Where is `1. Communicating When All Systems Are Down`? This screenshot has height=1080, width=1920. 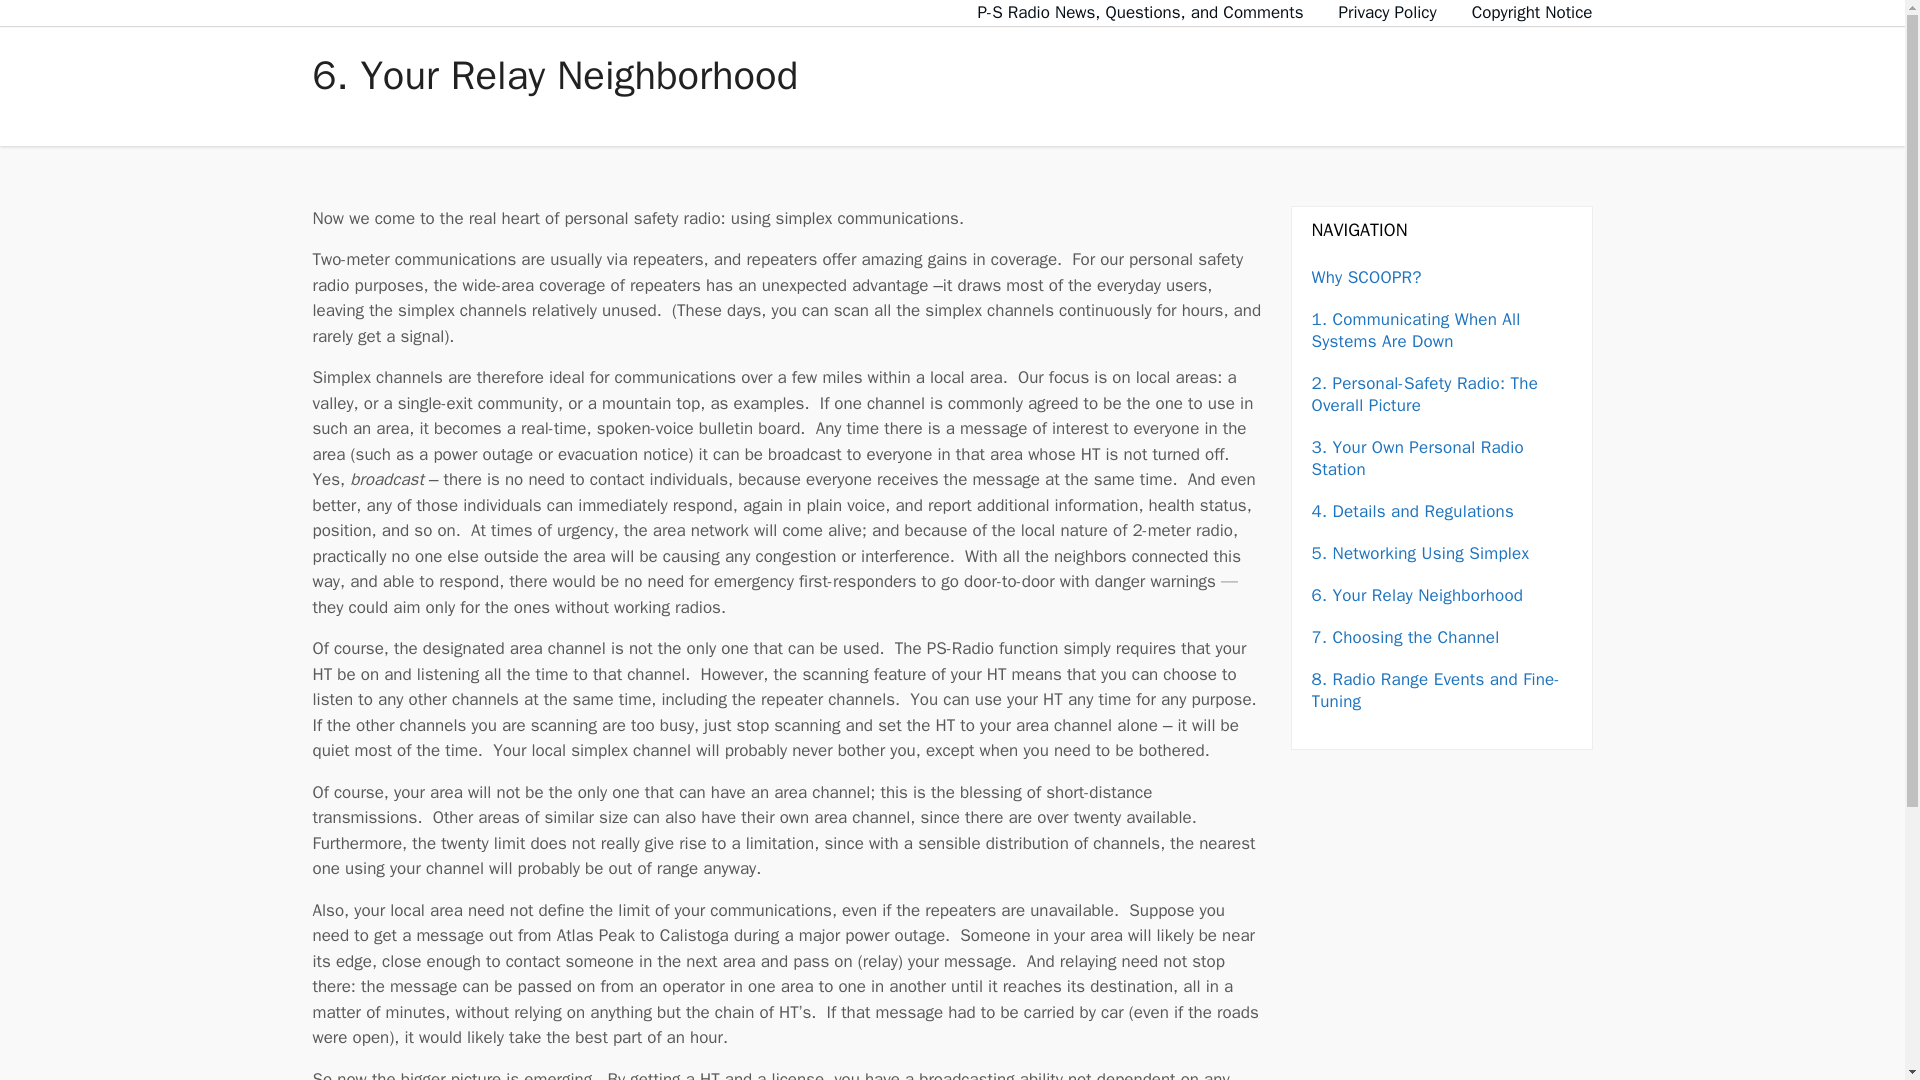 1. Communicating When All Systems Are Down is located at coordinates (1416, 329).